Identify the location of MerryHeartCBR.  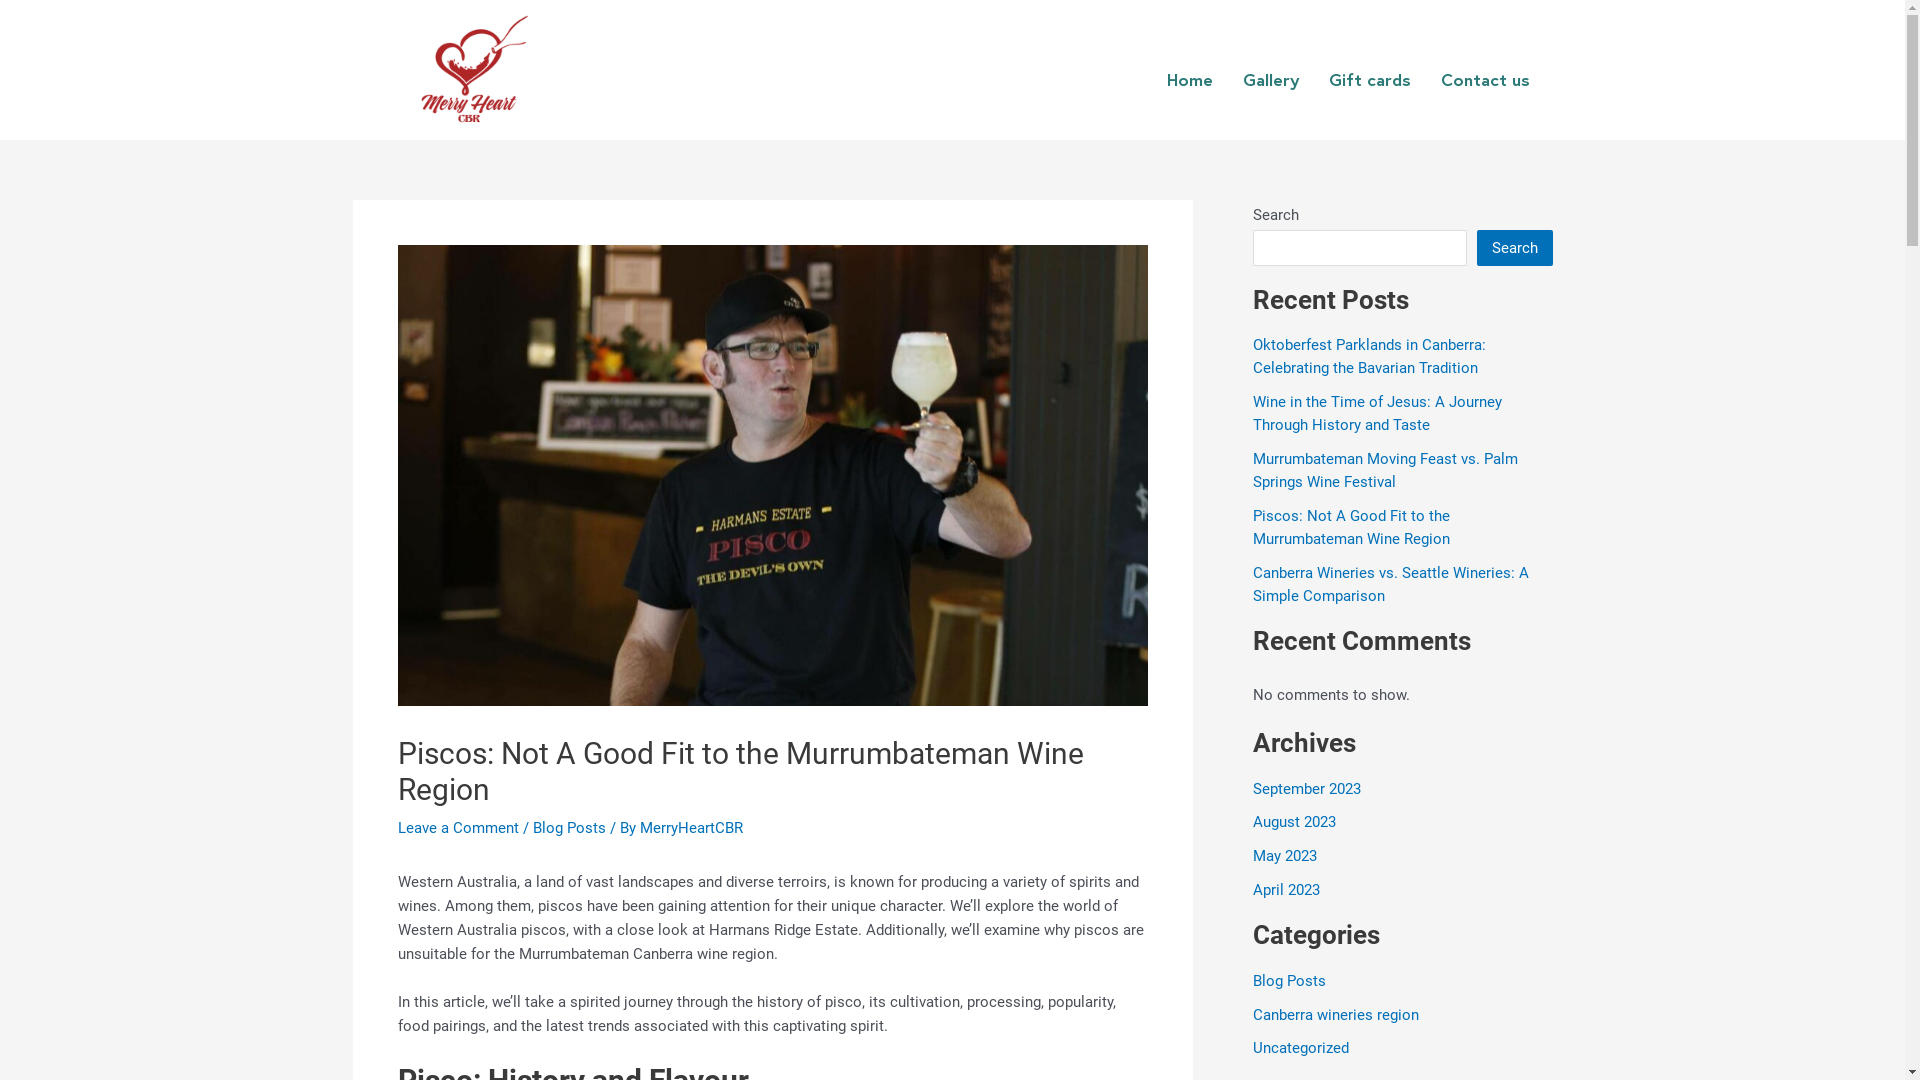
(692, 828).